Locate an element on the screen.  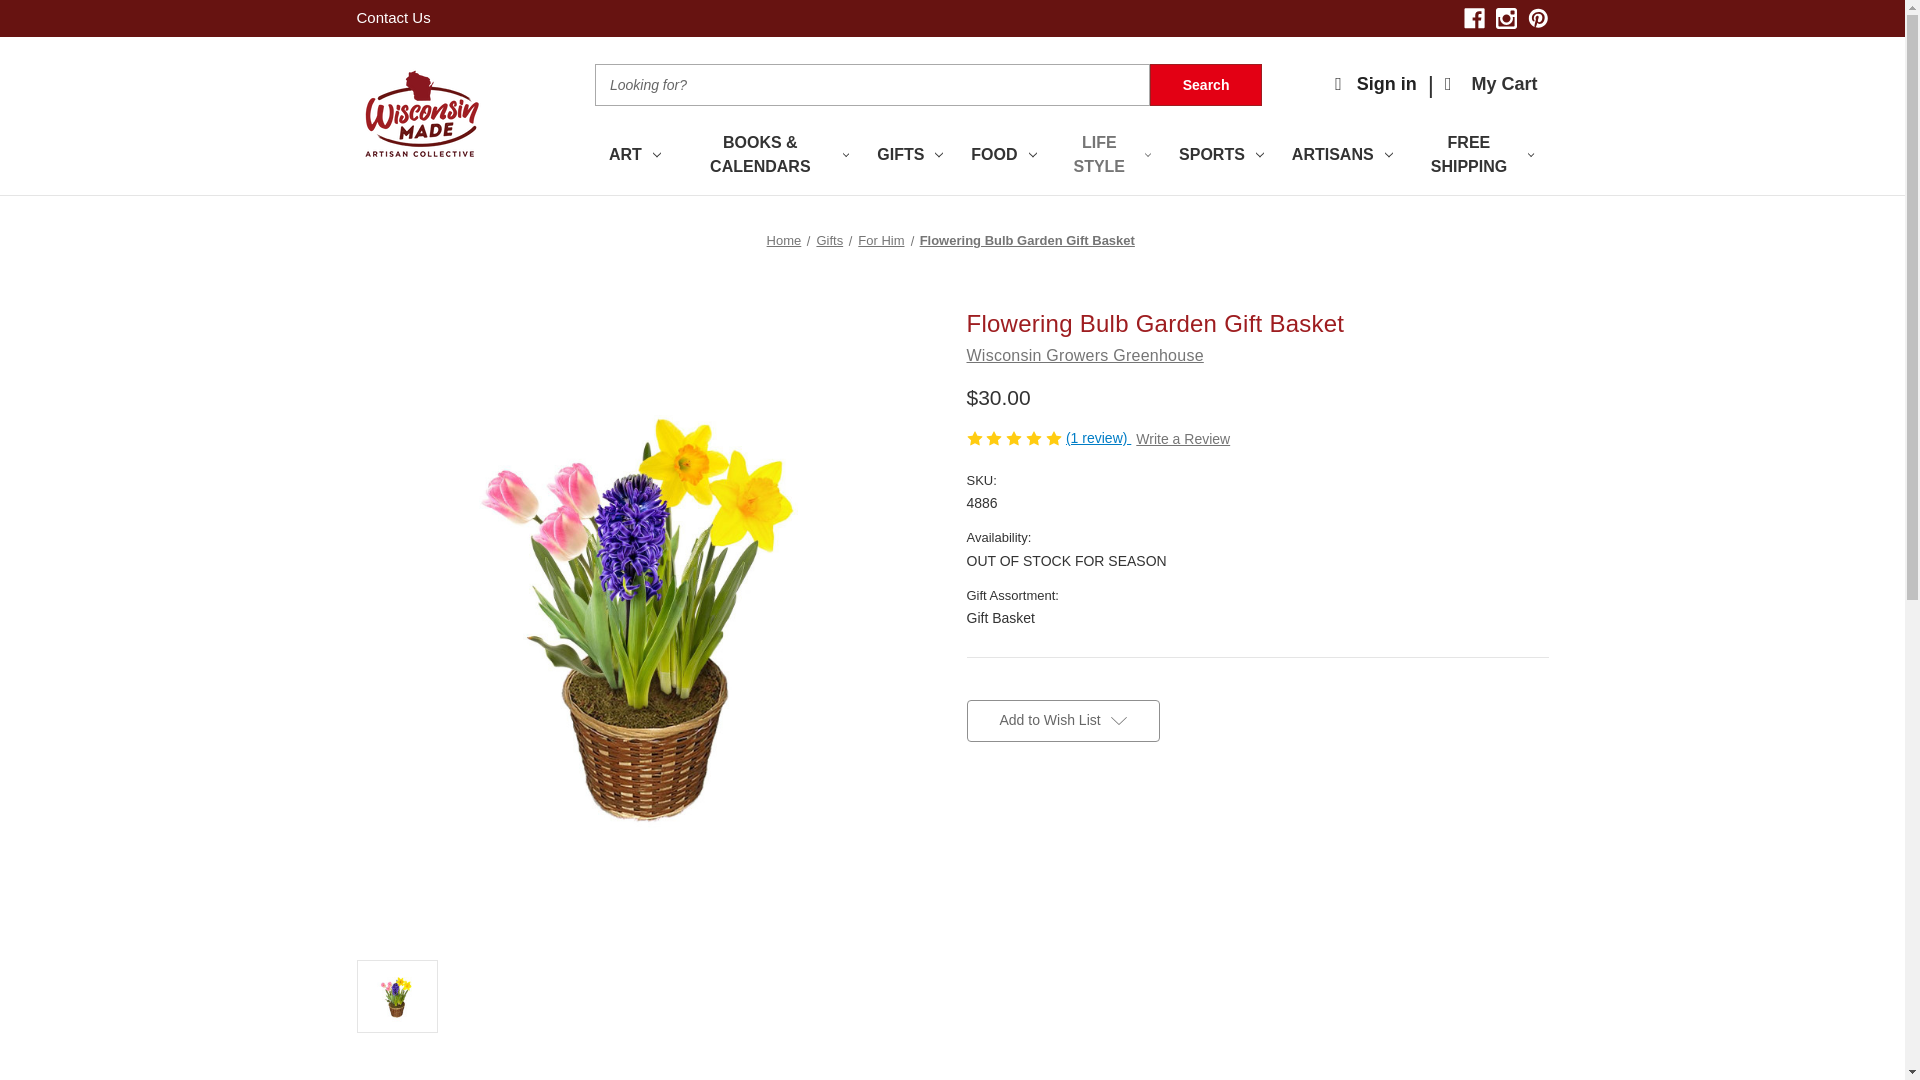
FOOD is located at coordinates (1003, 156).